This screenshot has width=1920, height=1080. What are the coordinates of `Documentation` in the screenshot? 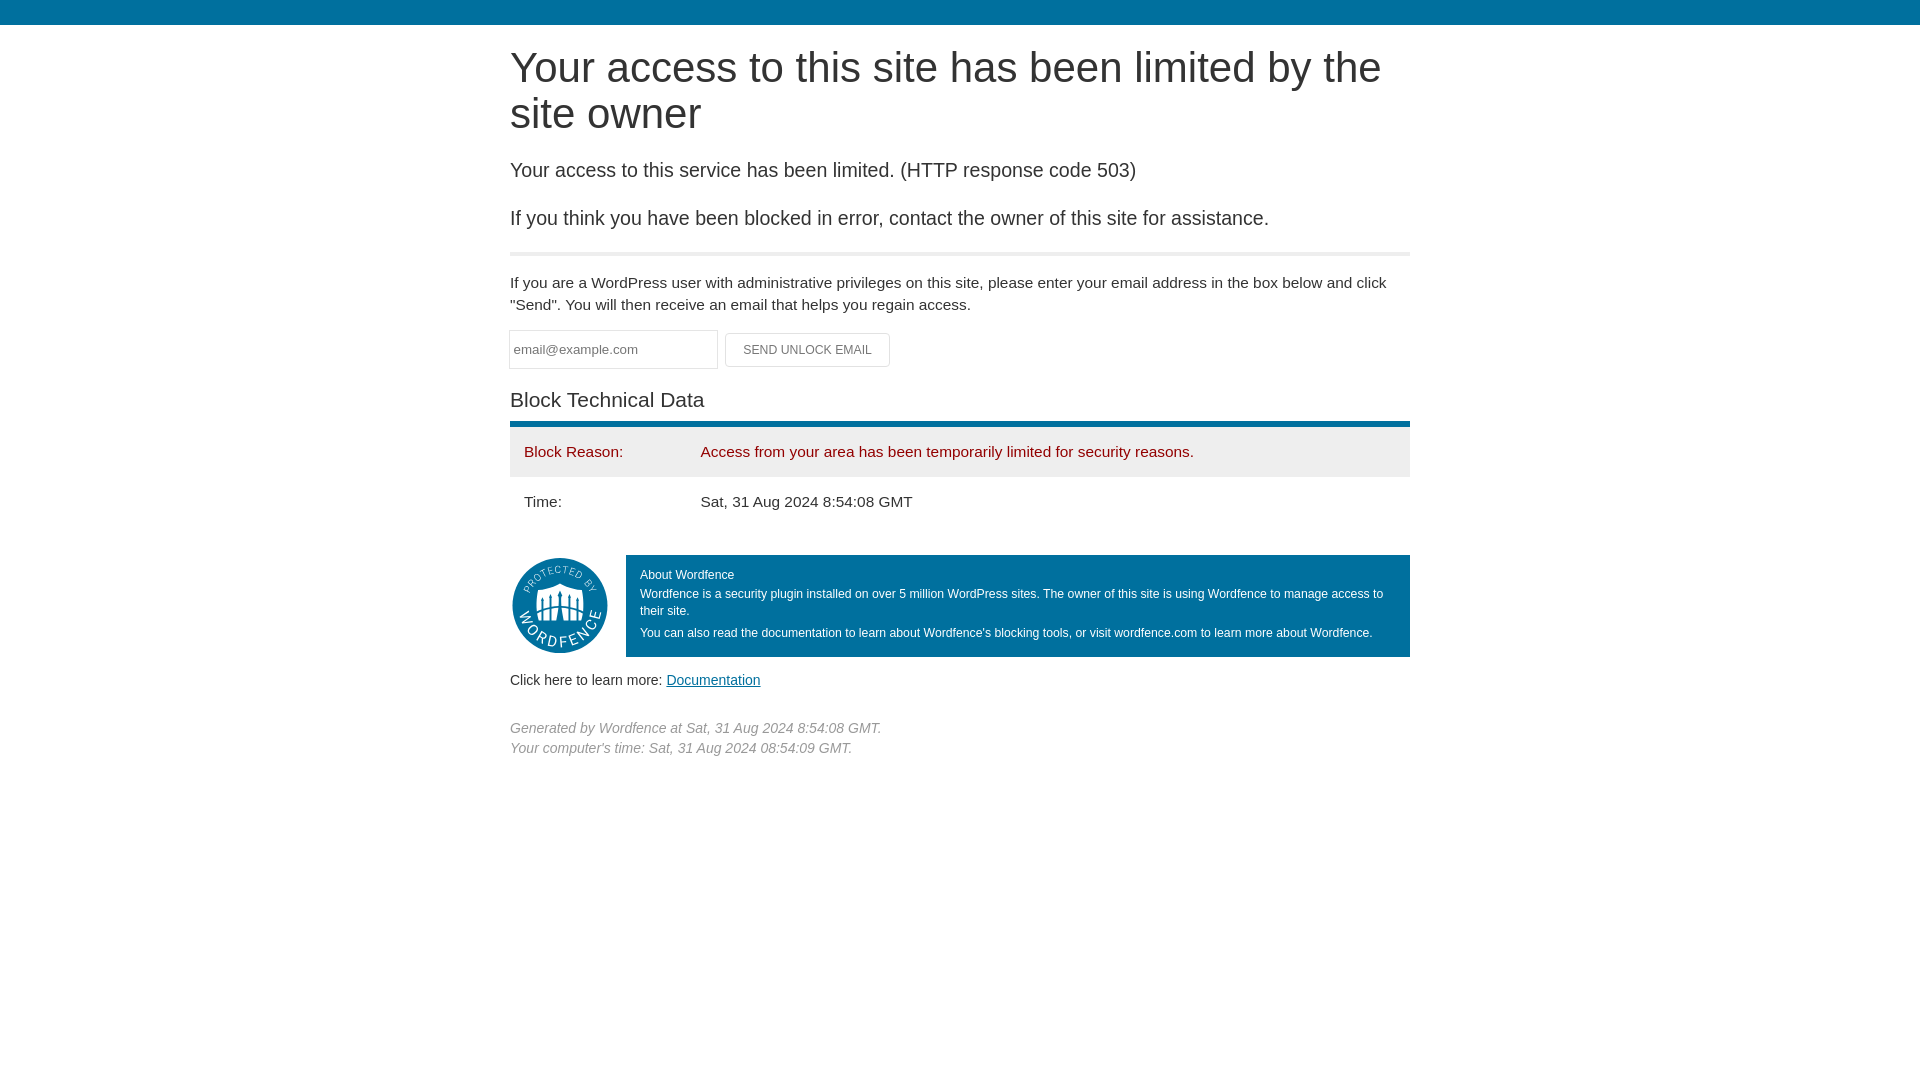 It's located at (713, 679).